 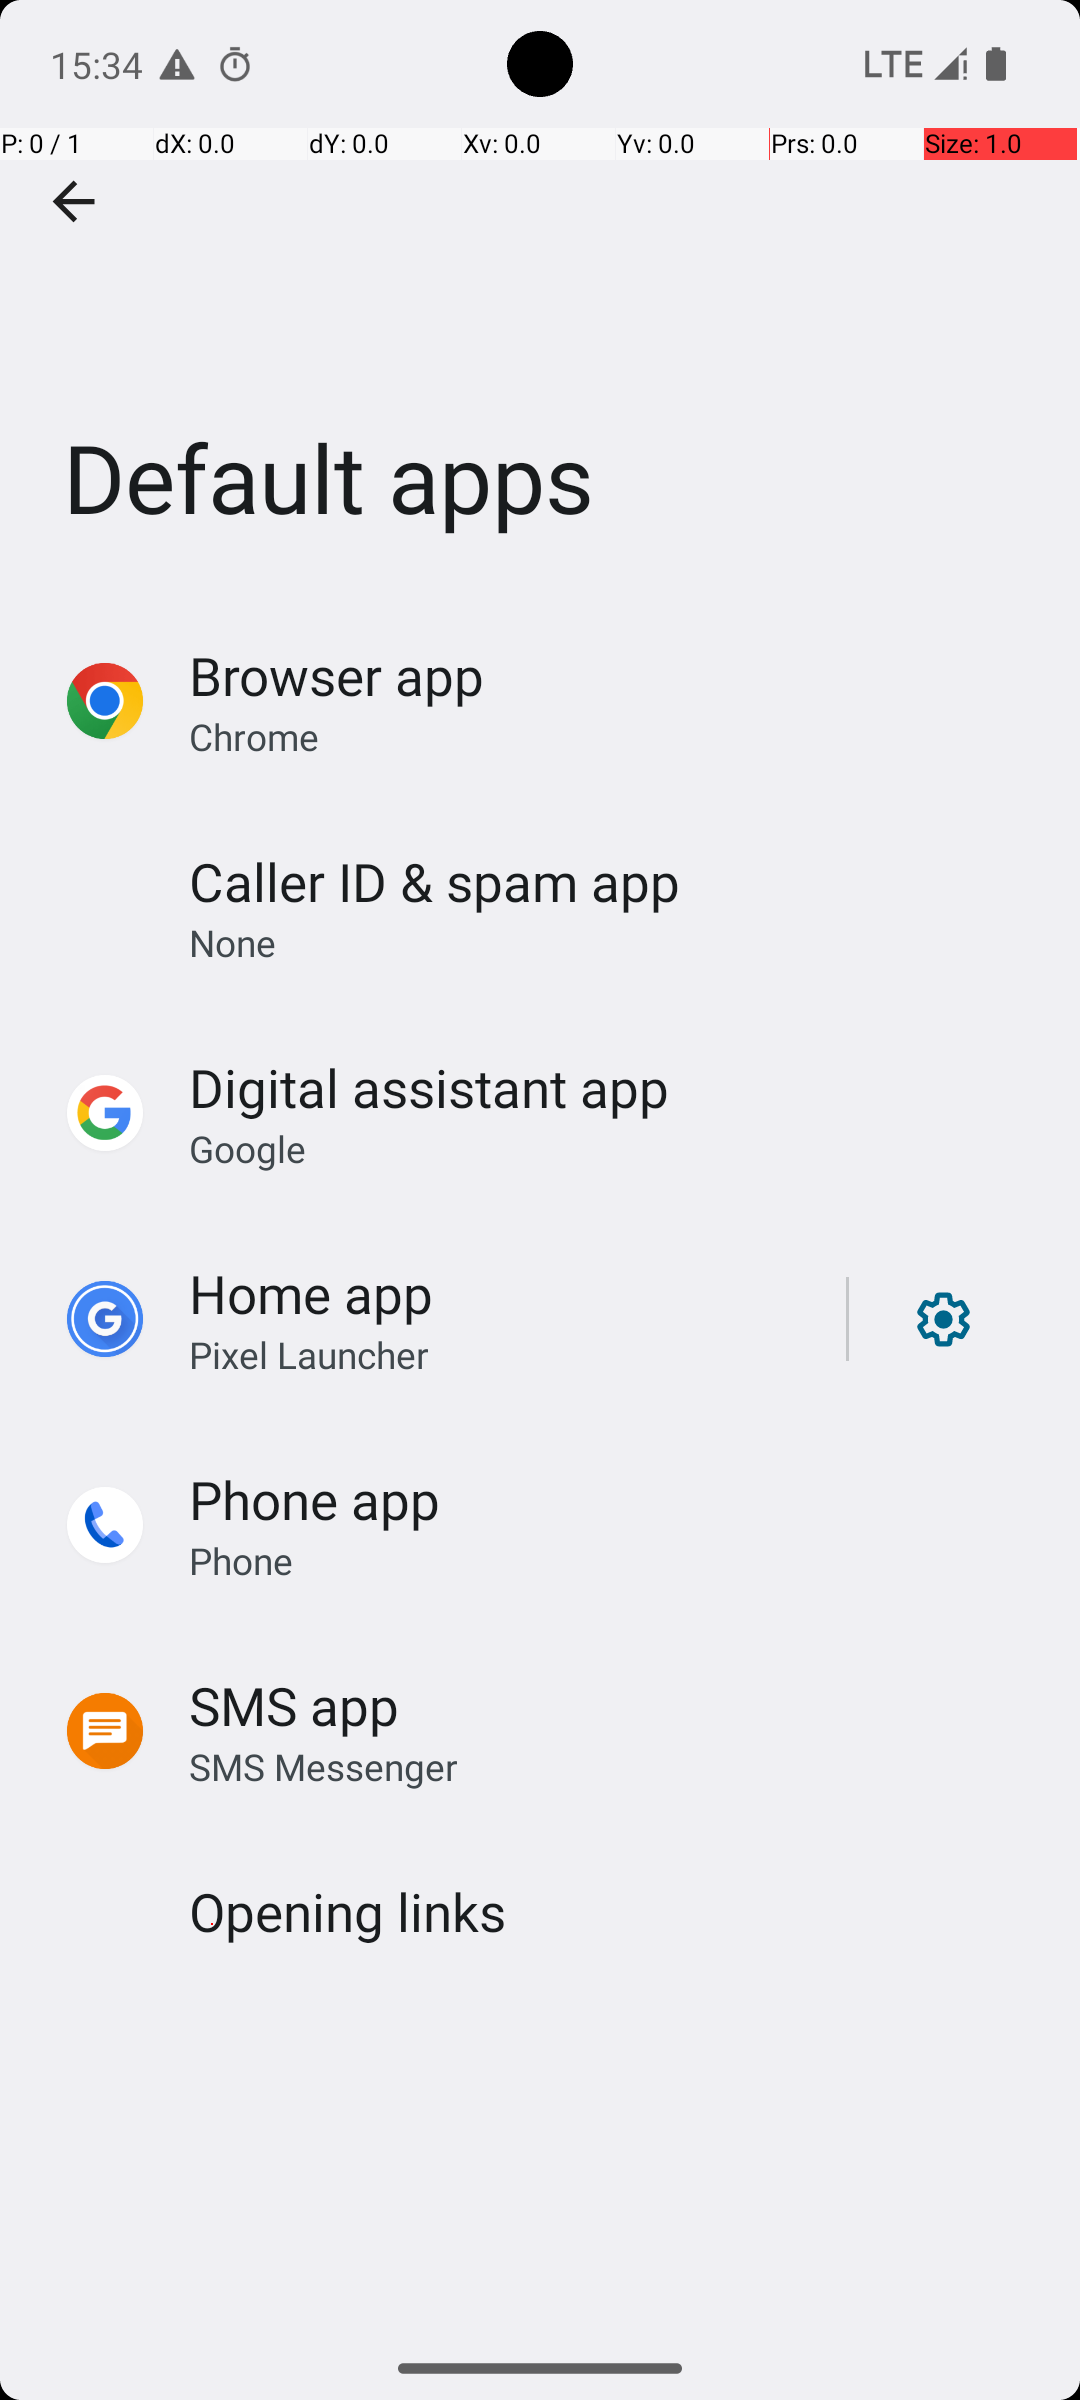 I want to click on SMS app, so click(x=294, y=1706).